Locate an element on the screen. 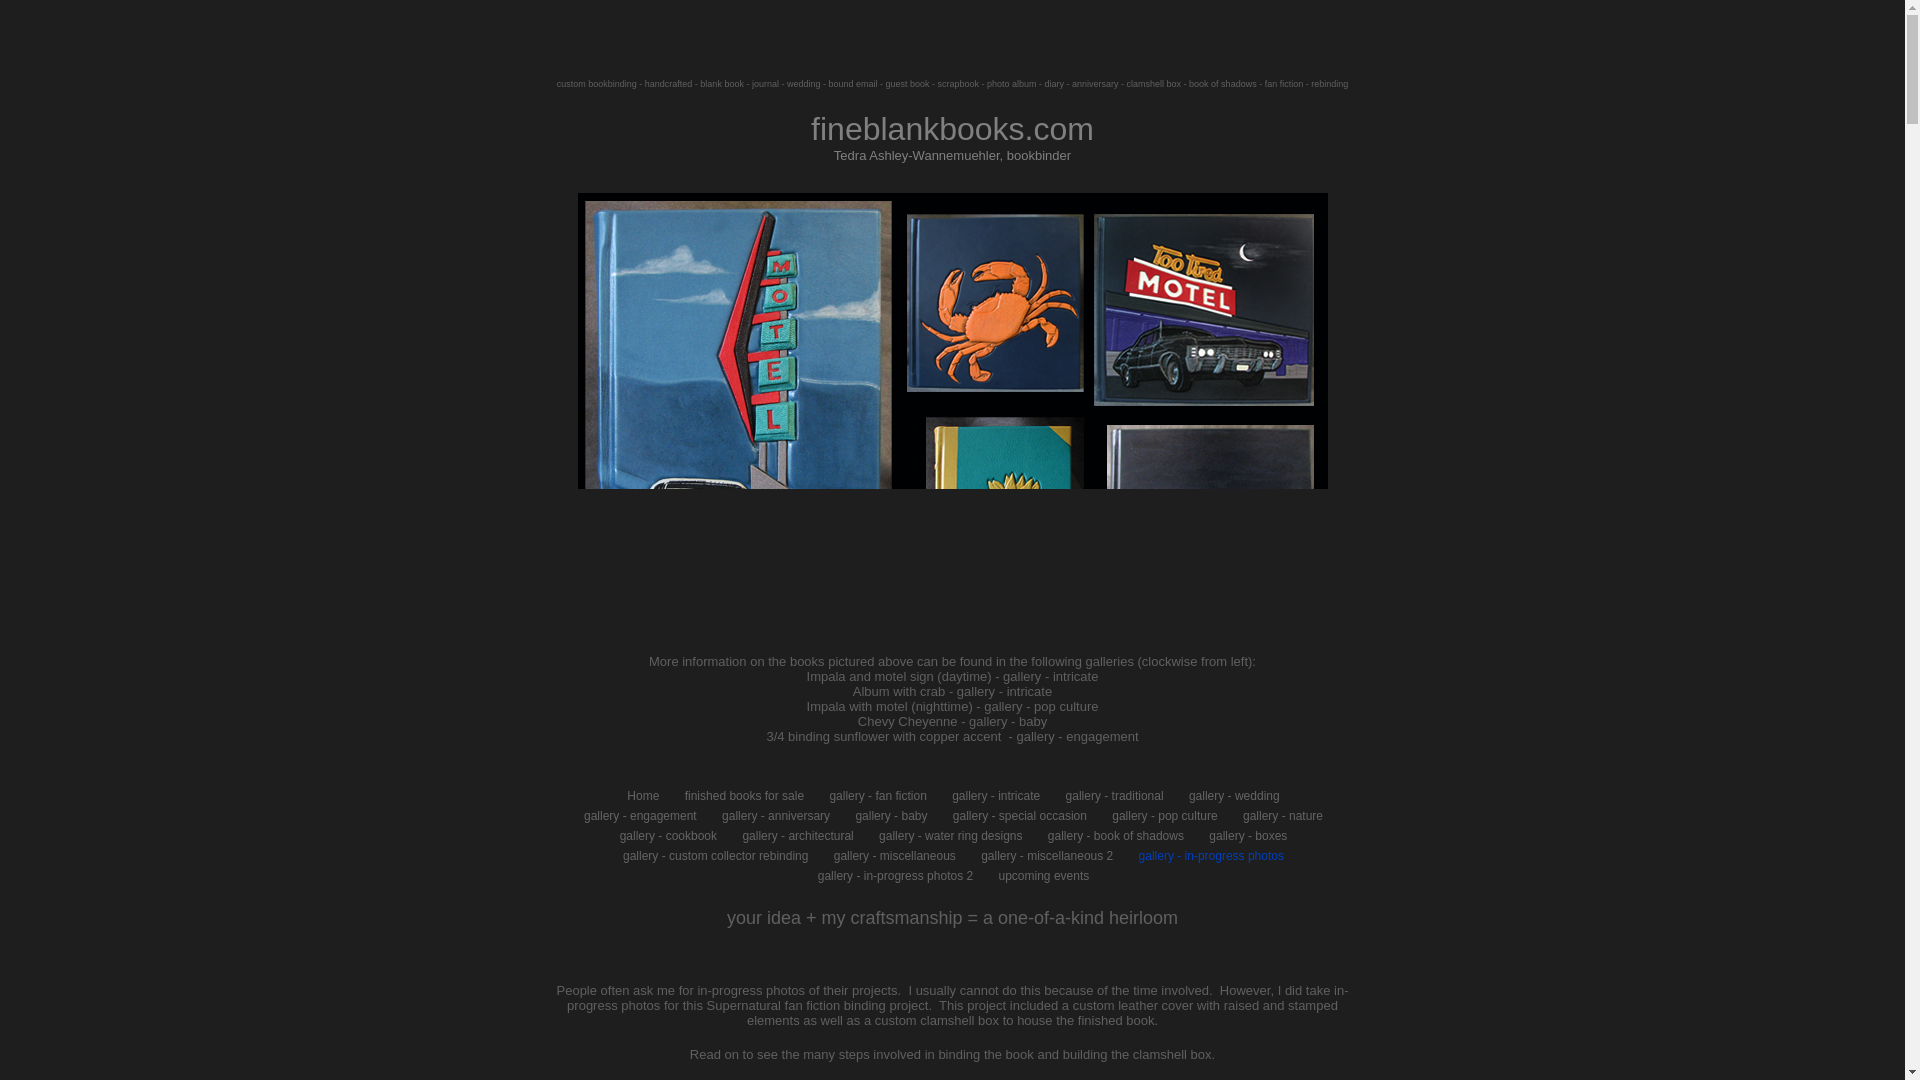 The image size is (1920, 1080). gallery - book of shadows is located at coordinates (1116, 836).